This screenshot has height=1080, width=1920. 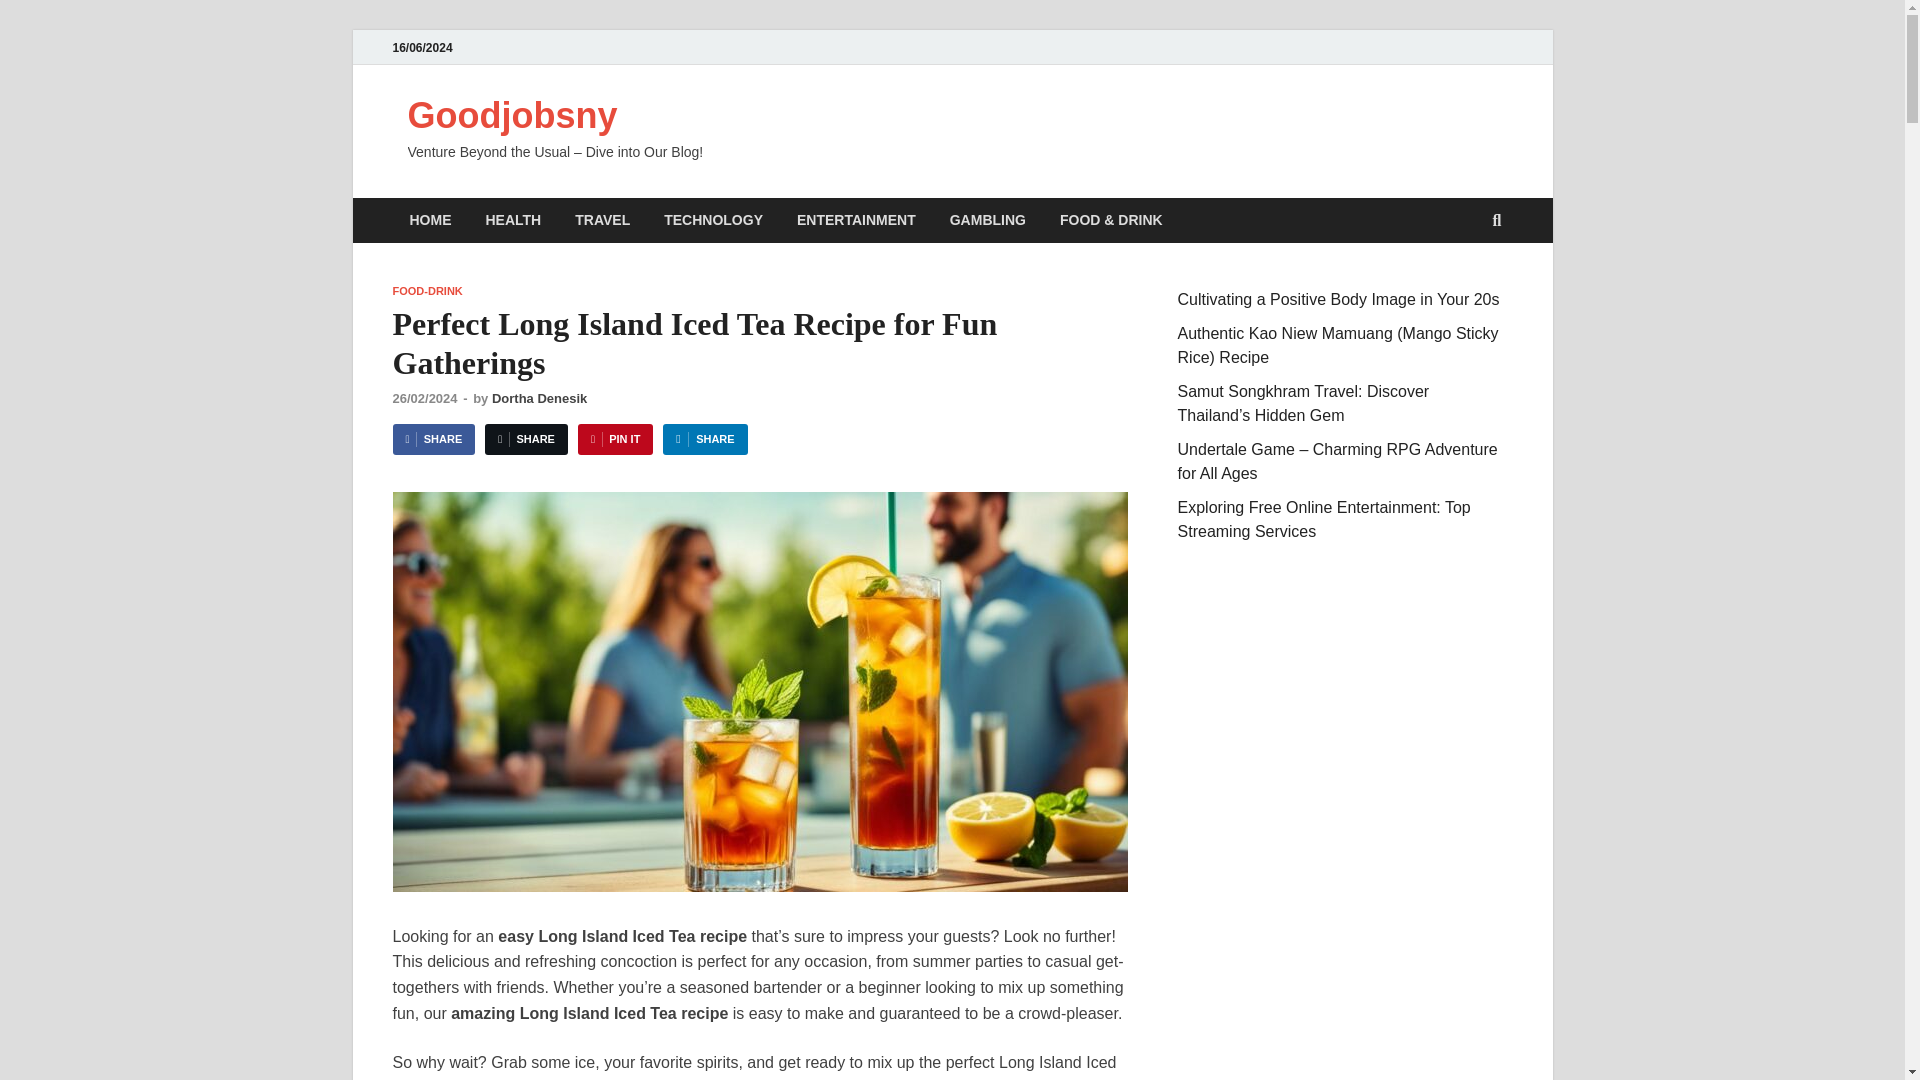 I want to click on Cultivating a Positive Body Image in Your 20s, so click(x=1338, y=298).